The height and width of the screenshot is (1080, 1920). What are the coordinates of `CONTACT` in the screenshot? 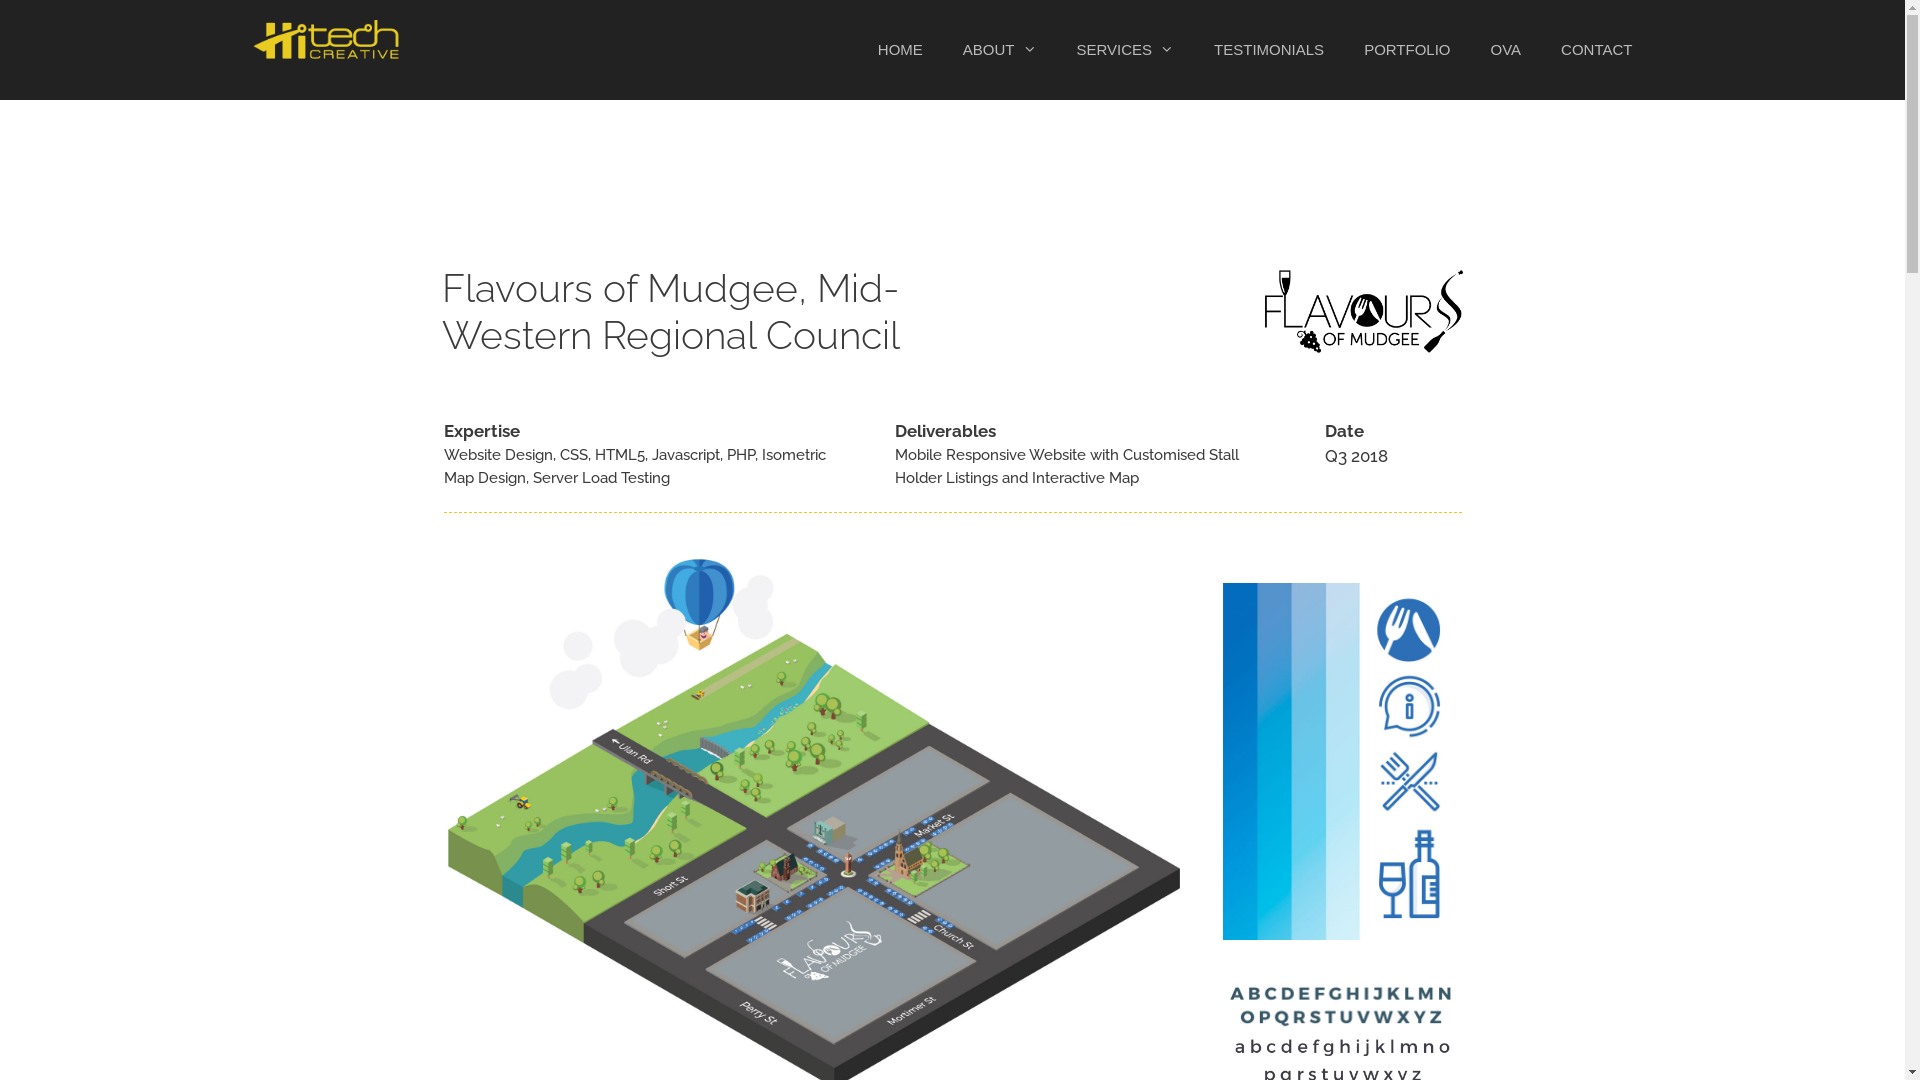 It's located at (1596, 50).